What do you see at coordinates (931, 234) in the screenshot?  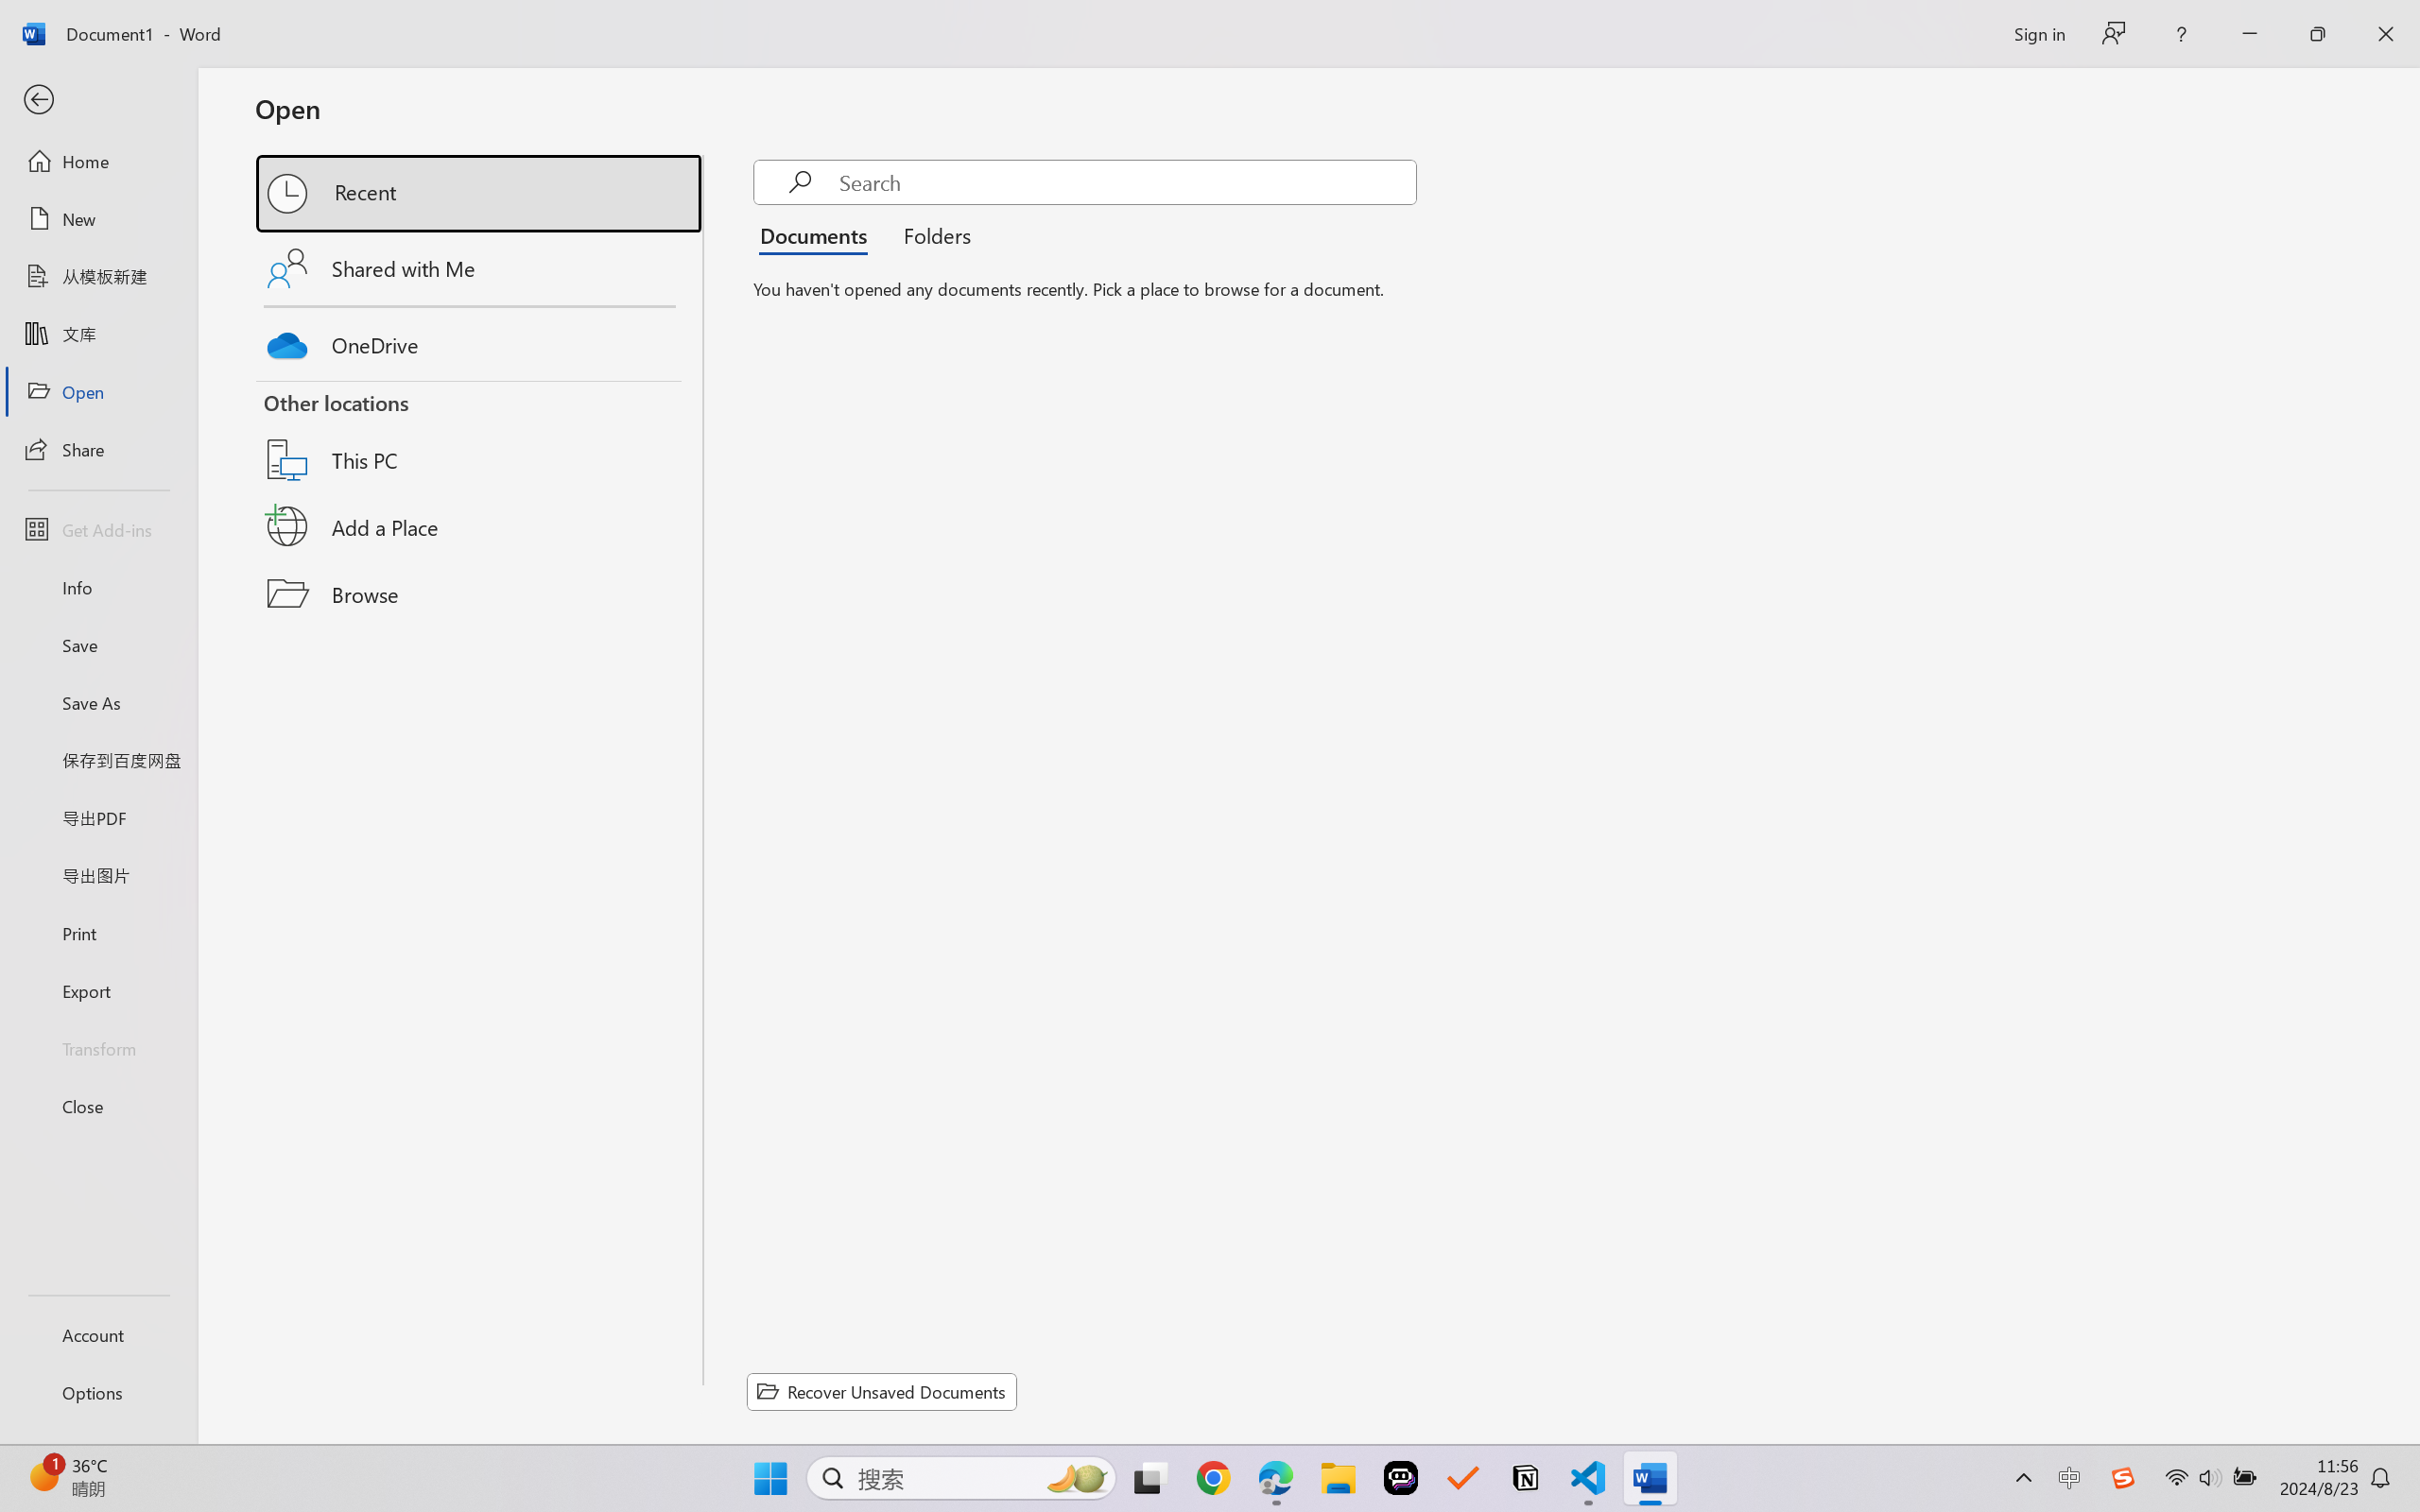 I see `Folders` at bounding box center [931, 234].